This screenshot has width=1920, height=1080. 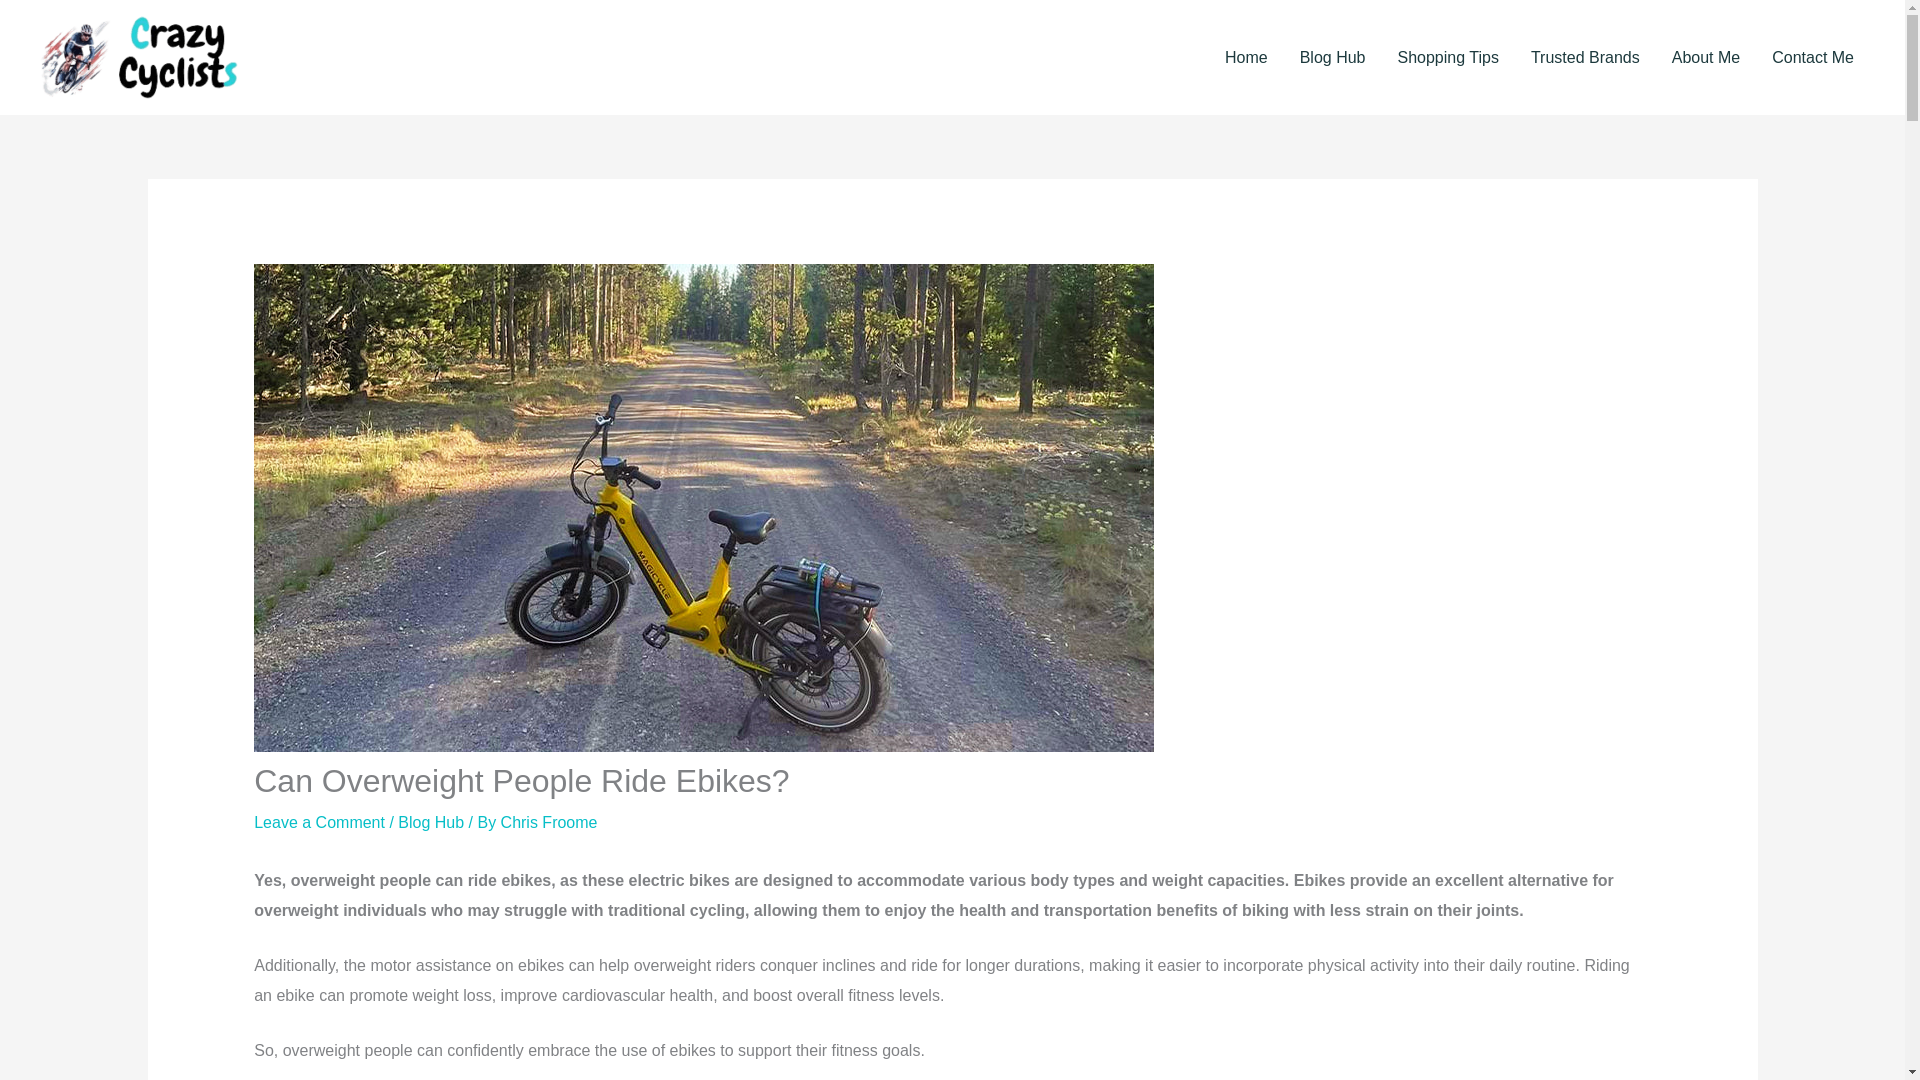 What do you see at coordinates (1813, 58) in the screenshot?
I see `Contact Me` at bounding box center [1813, 58].